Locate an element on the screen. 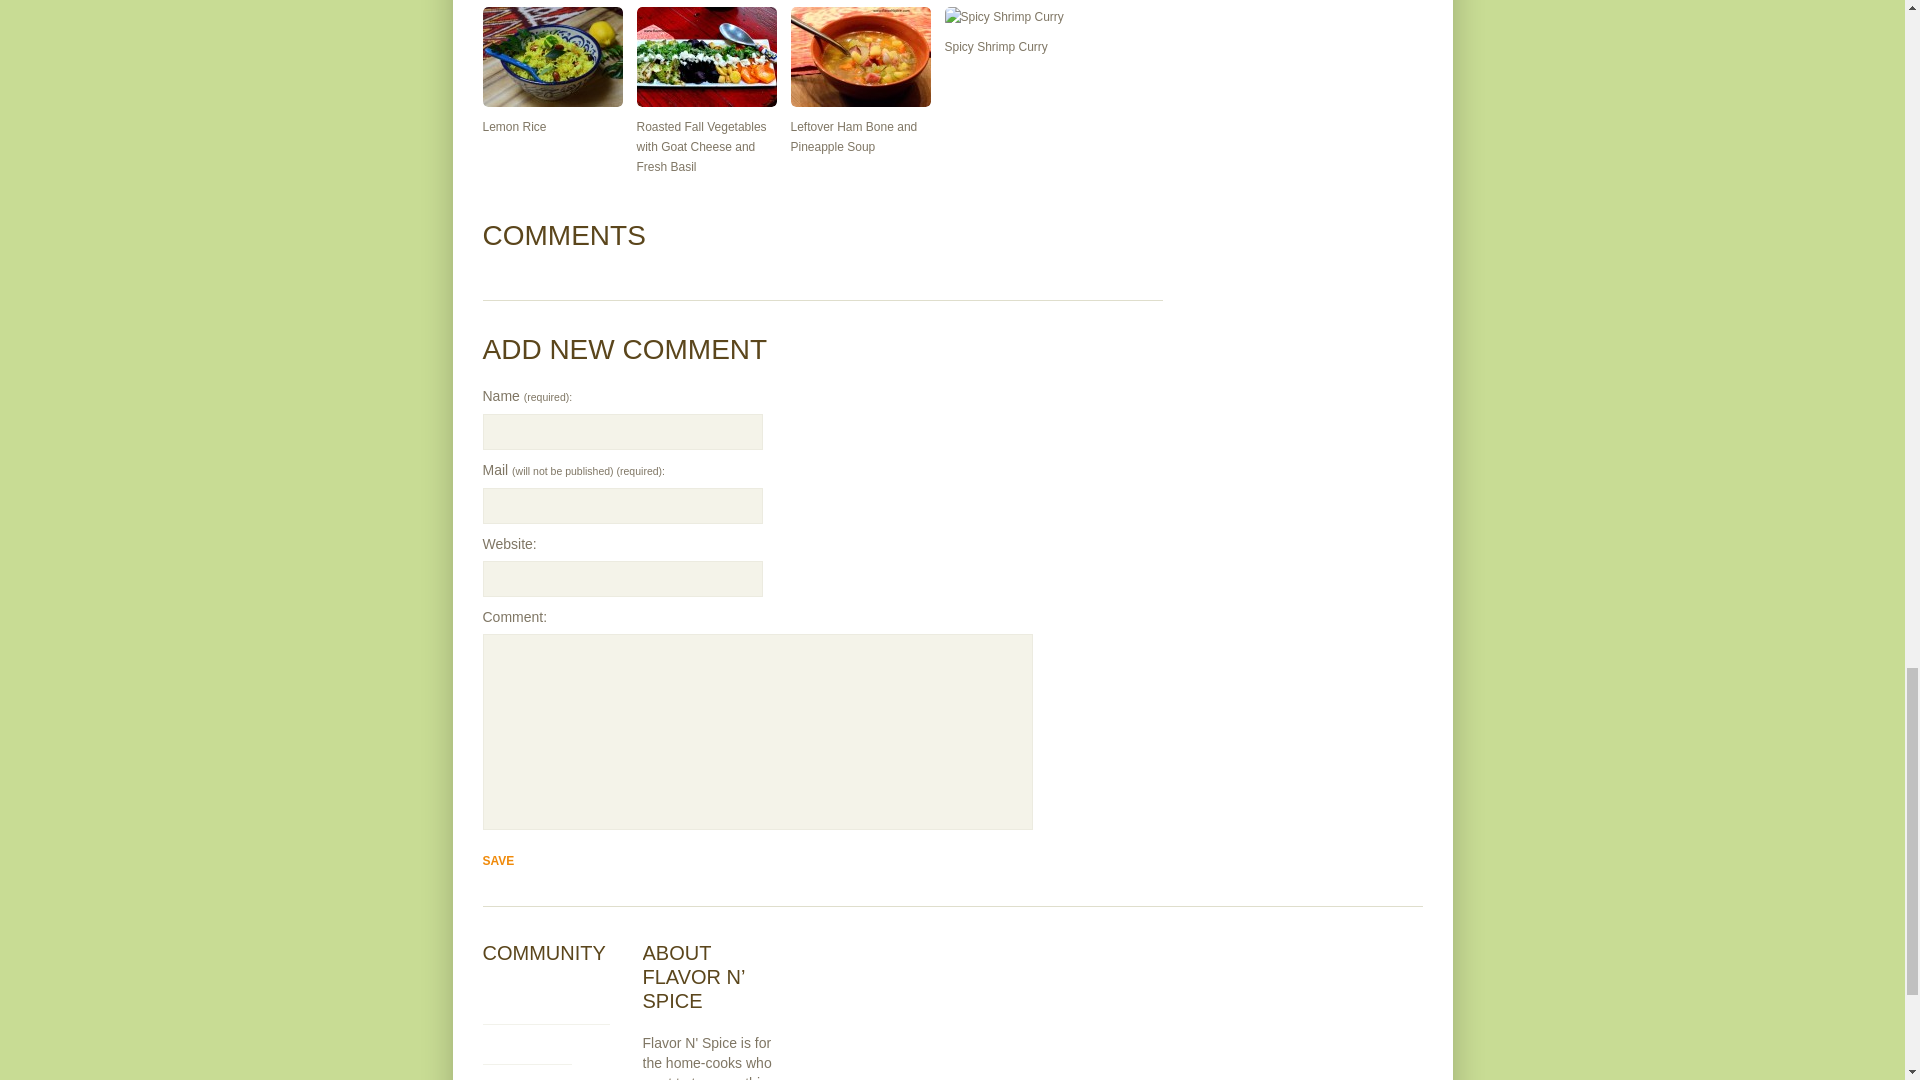 This screenshot has width=1920, height=1080. twitter is located at coordinates (544, 1001).